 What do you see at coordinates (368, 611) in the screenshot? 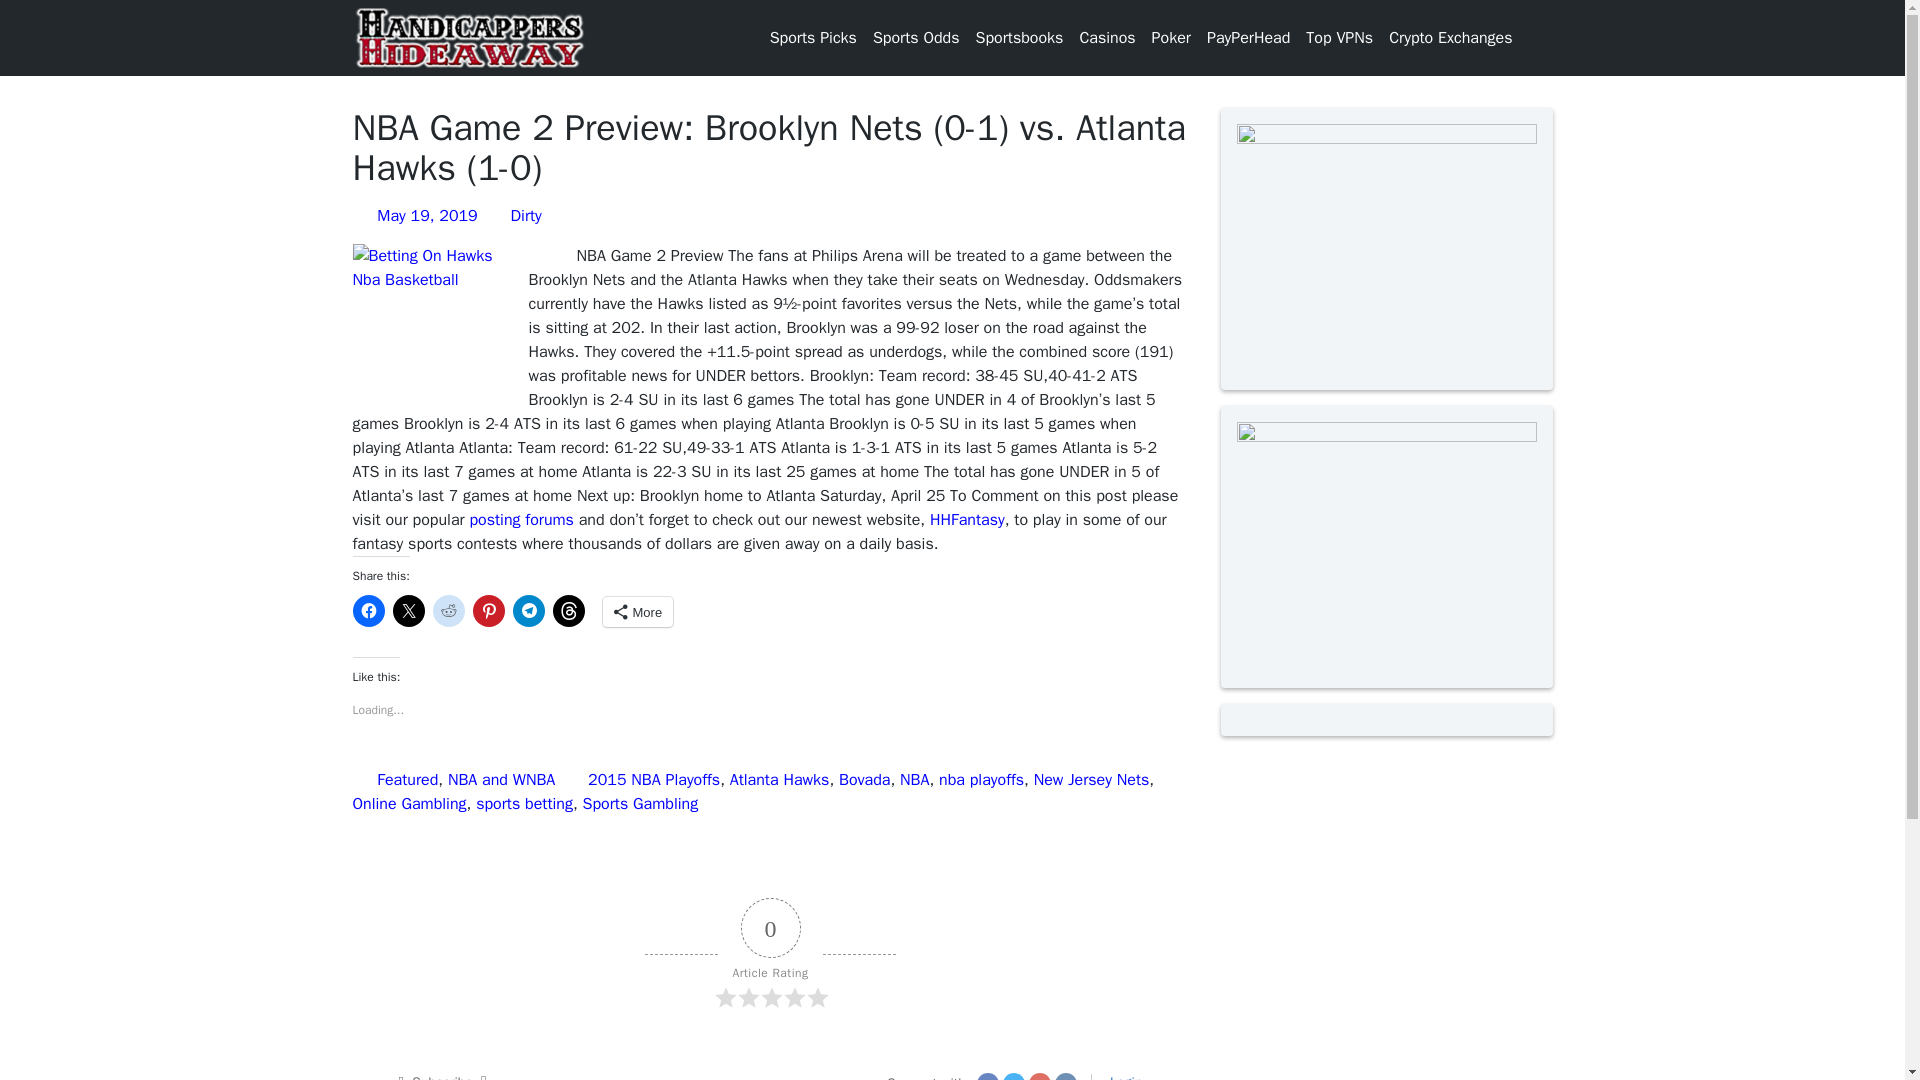
I see `Click to share on Facebook` at bounding box center [368, 611].